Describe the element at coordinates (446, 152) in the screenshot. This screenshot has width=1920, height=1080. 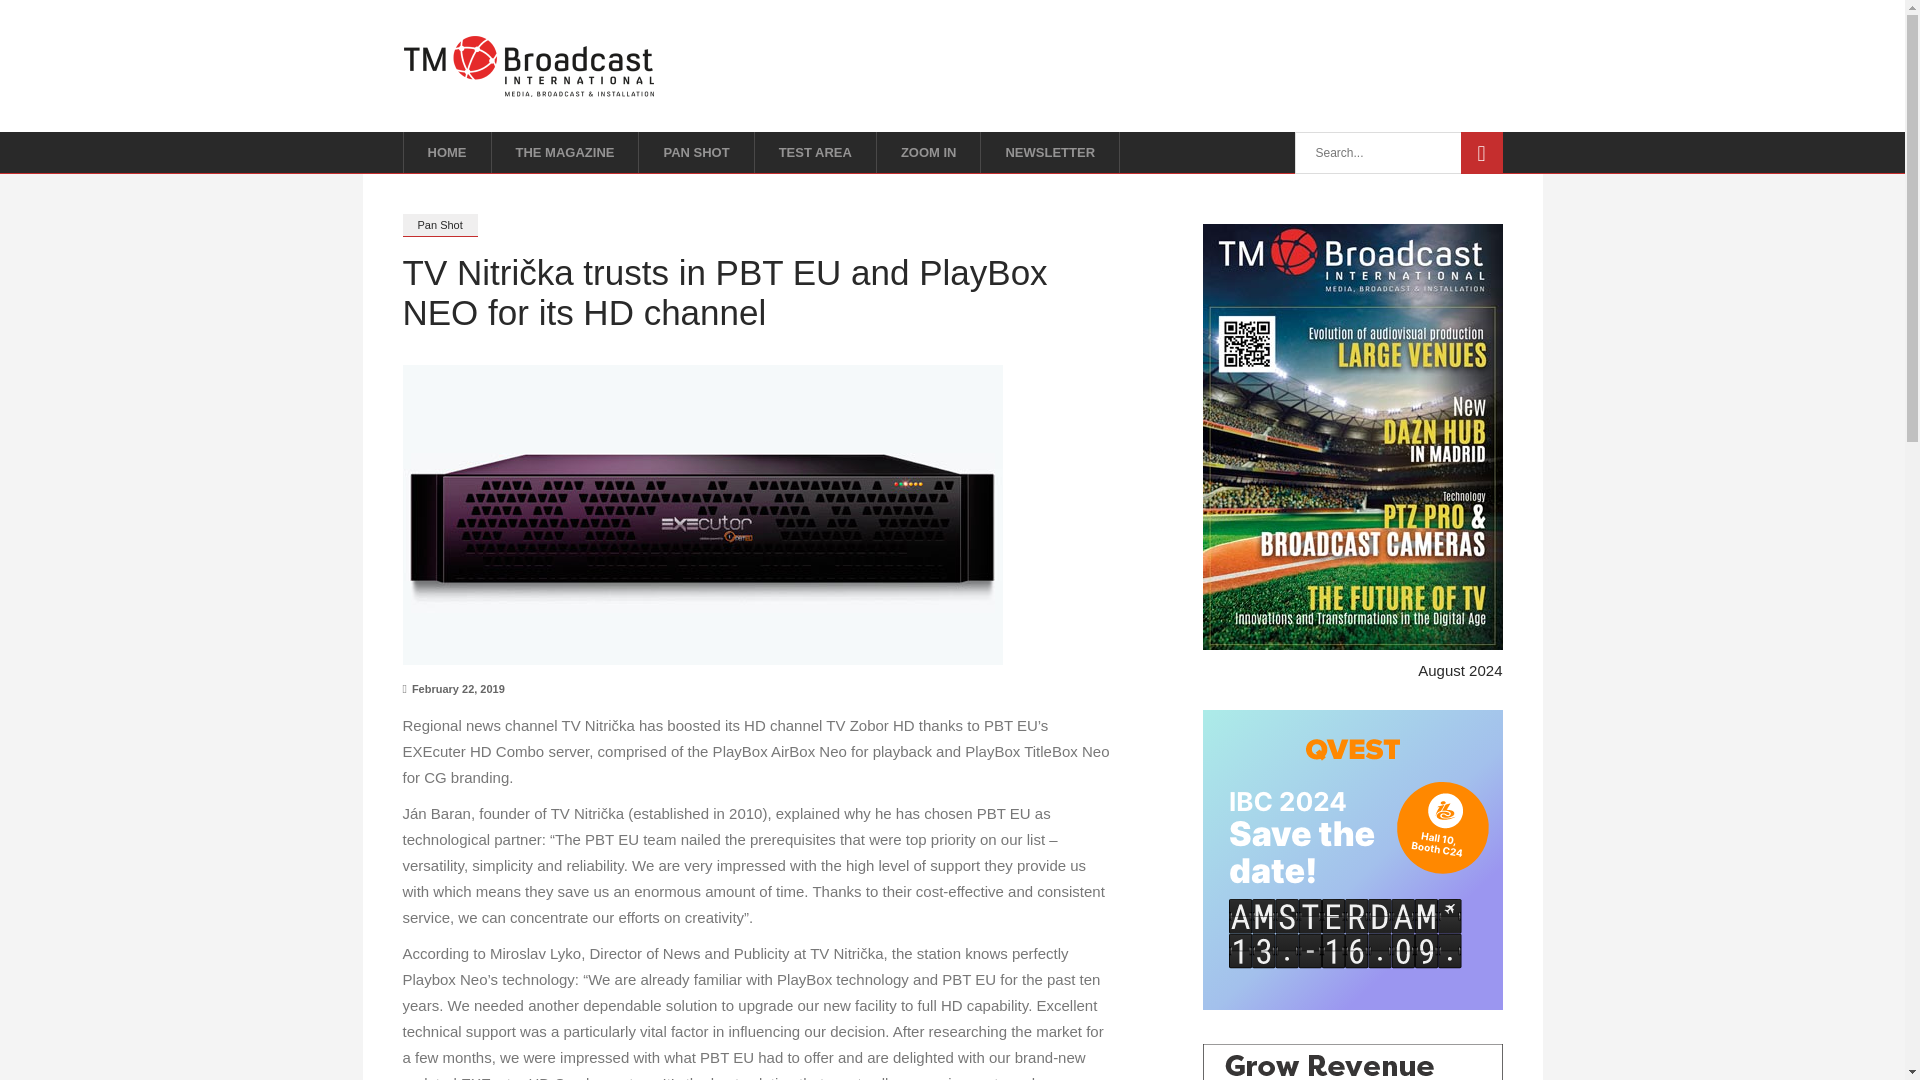
I see `HOME` at that location.